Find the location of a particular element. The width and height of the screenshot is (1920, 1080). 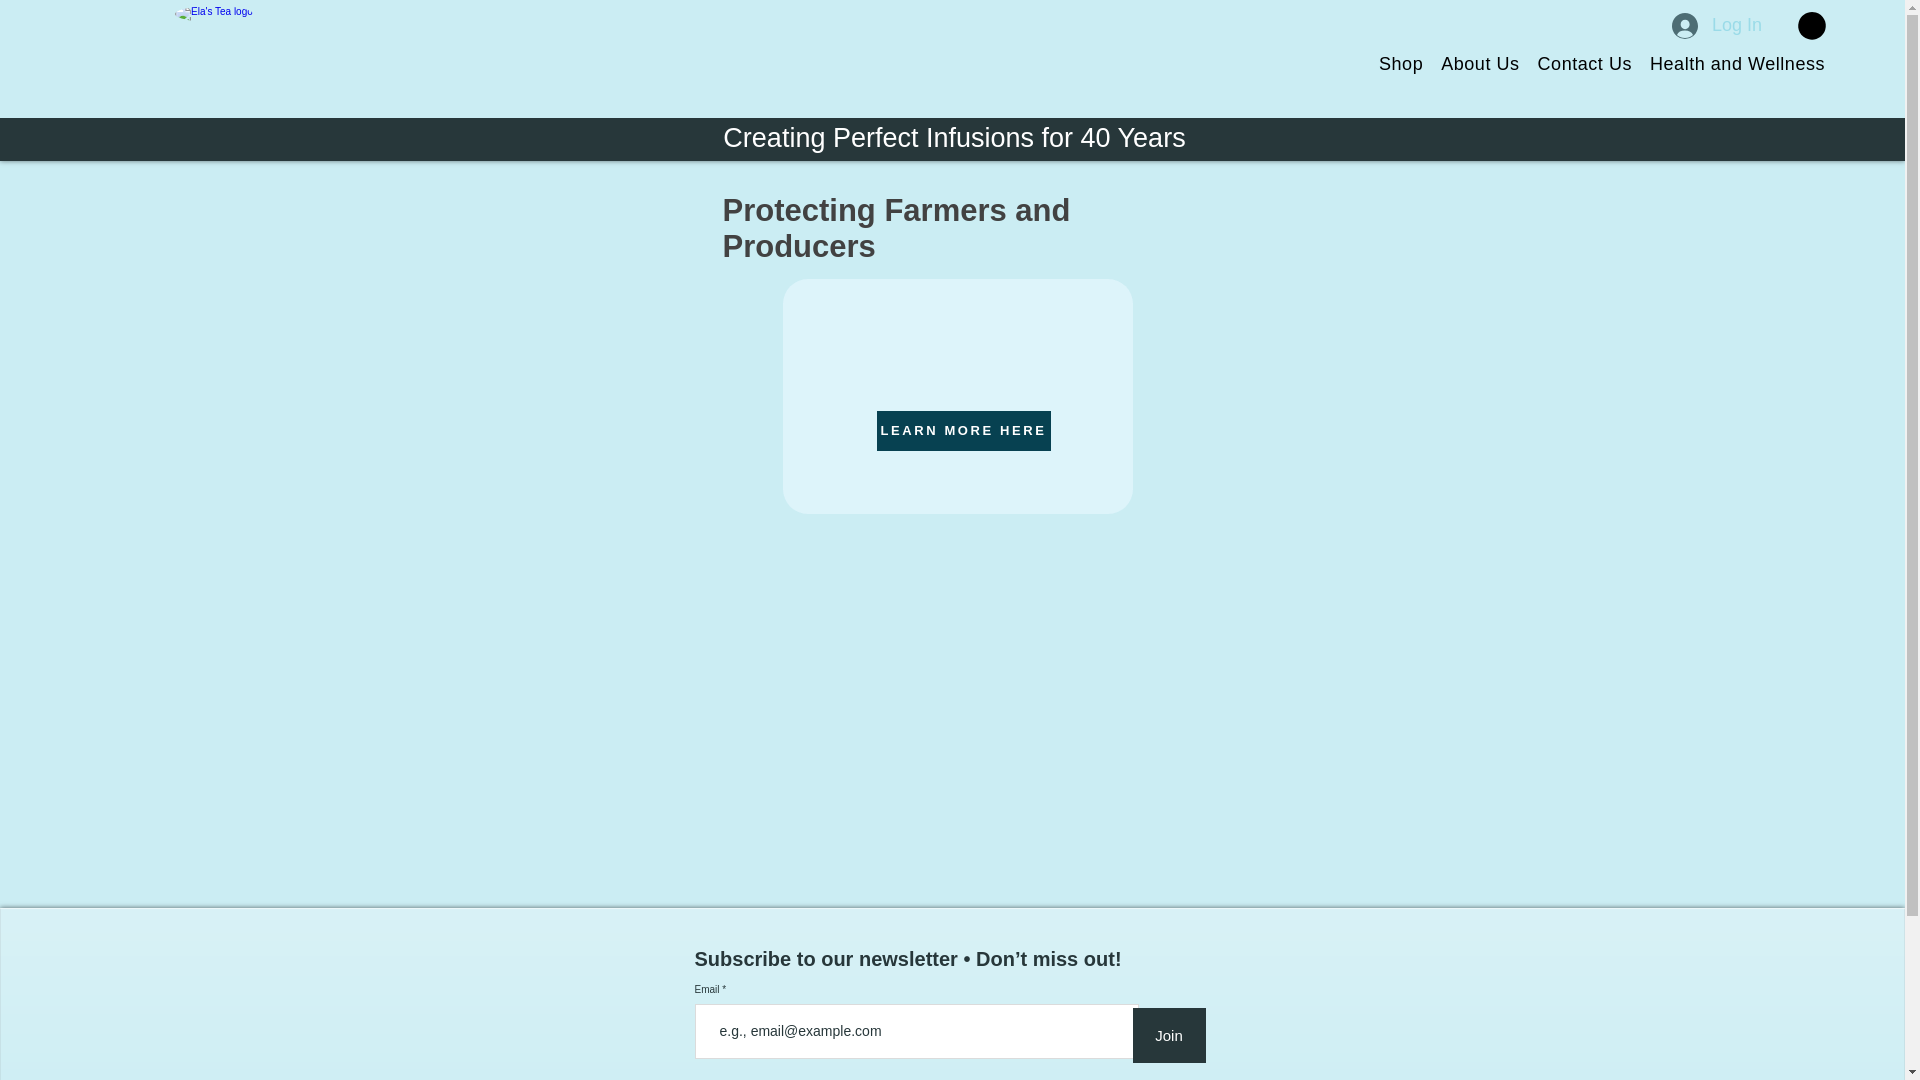

Contact Us is located at coordinates (1576, 64).